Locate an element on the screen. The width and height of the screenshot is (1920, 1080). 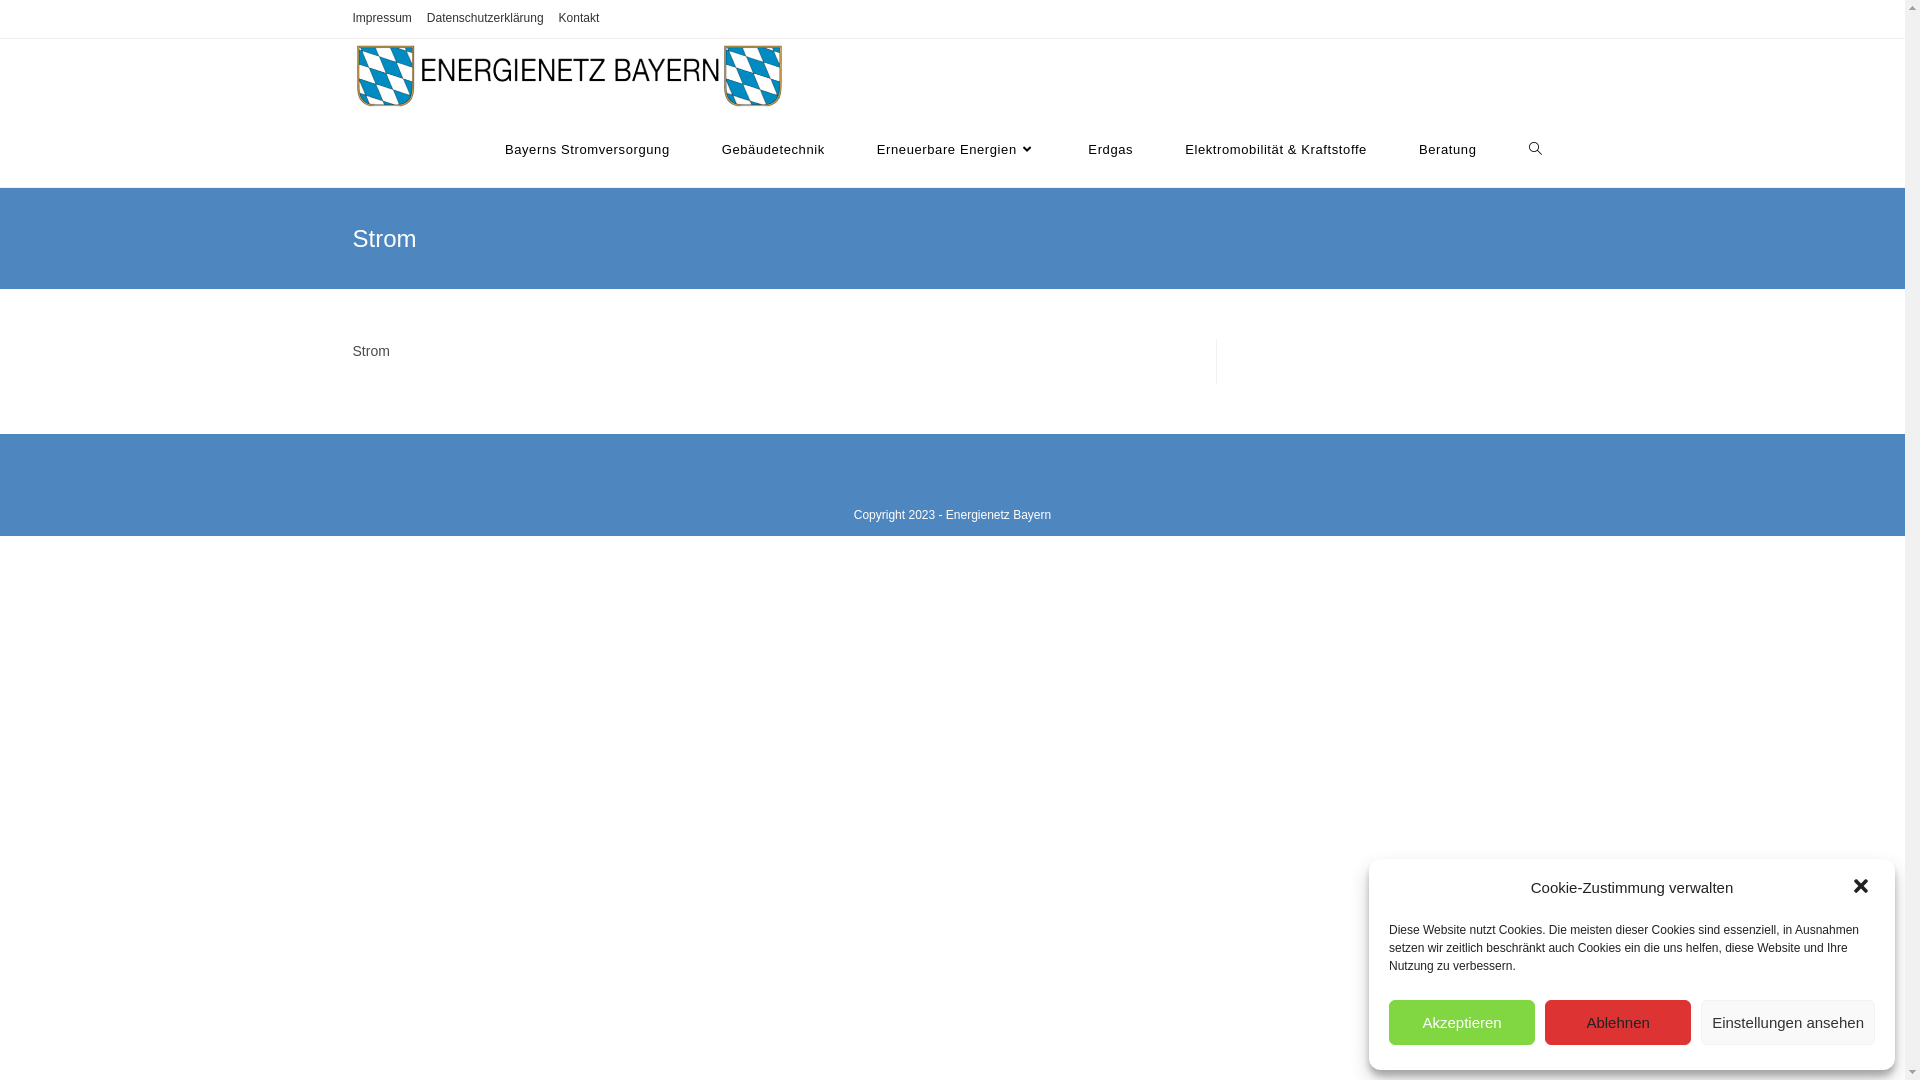
Impressum is located at coordinates (382, 19).